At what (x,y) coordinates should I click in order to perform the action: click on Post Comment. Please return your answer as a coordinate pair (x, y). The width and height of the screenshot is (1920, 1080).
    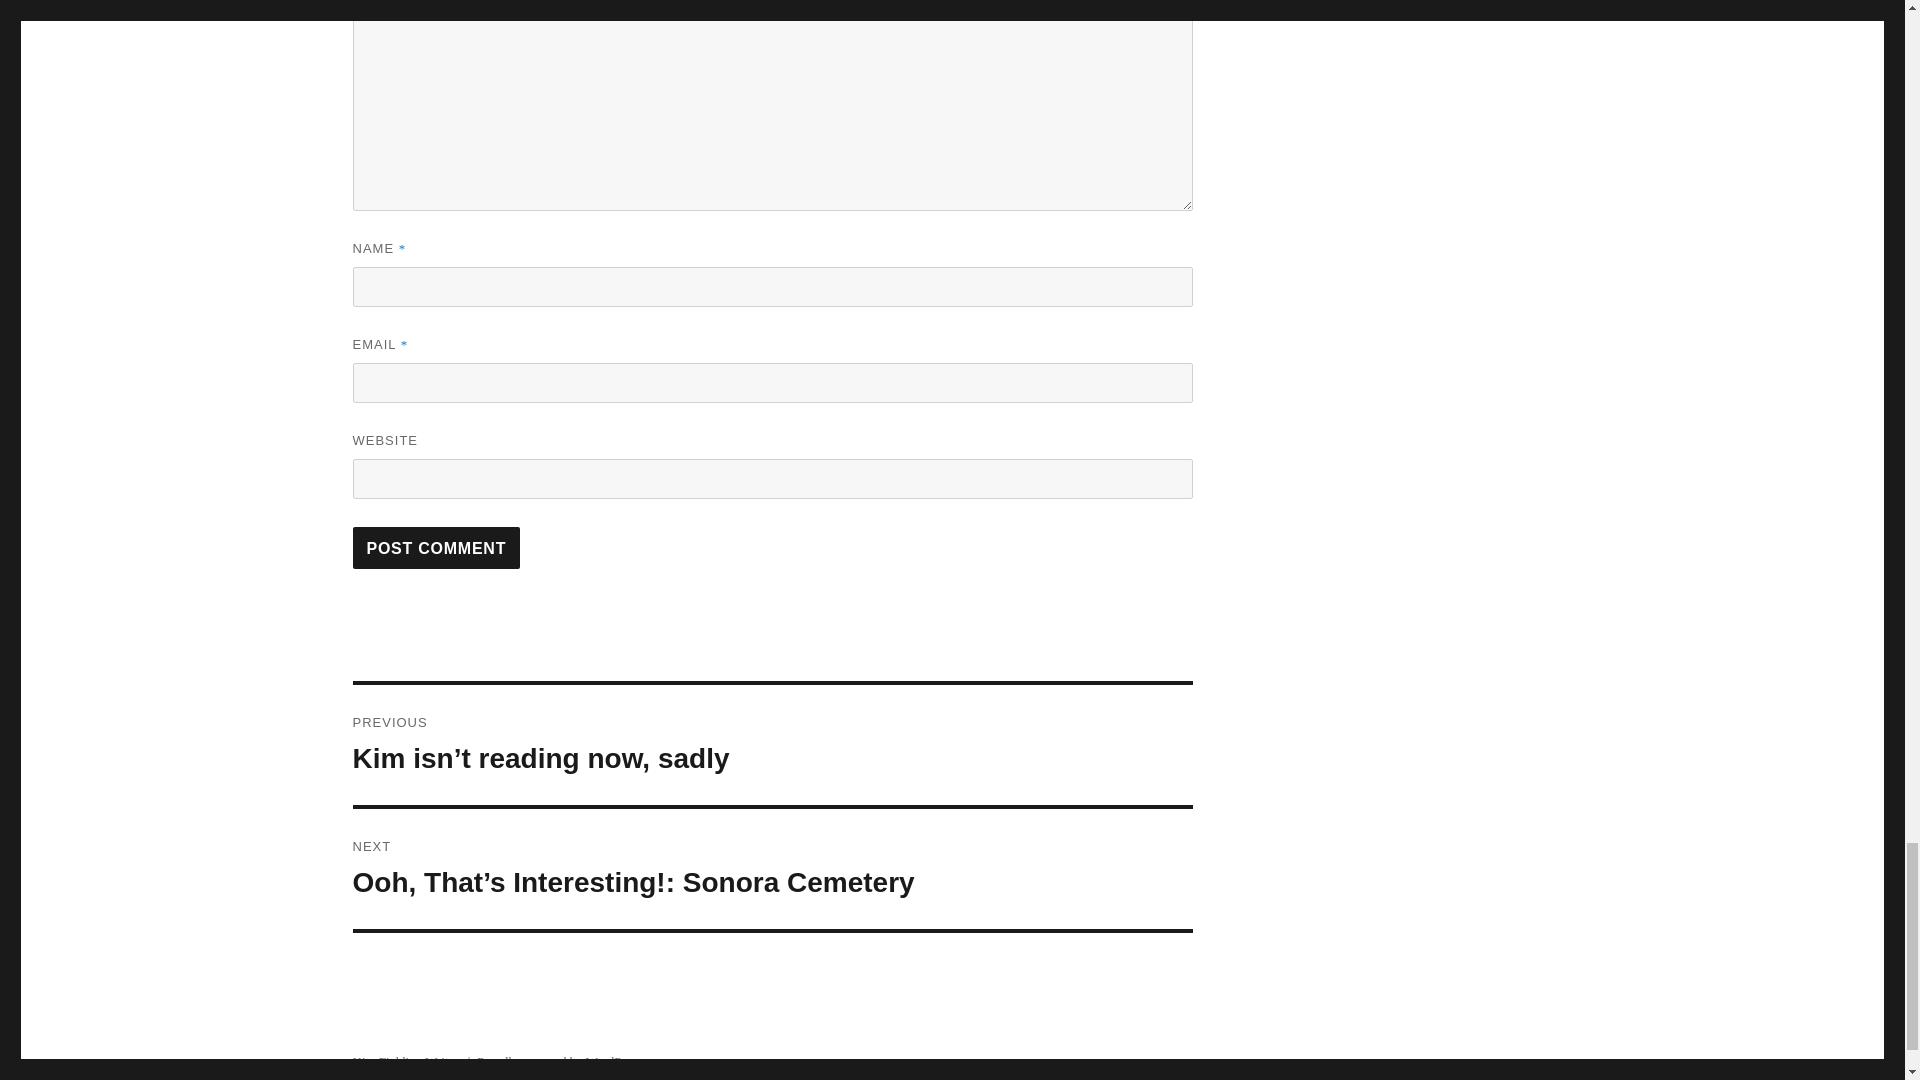
    Looking at the image, I should click on (436, 548).